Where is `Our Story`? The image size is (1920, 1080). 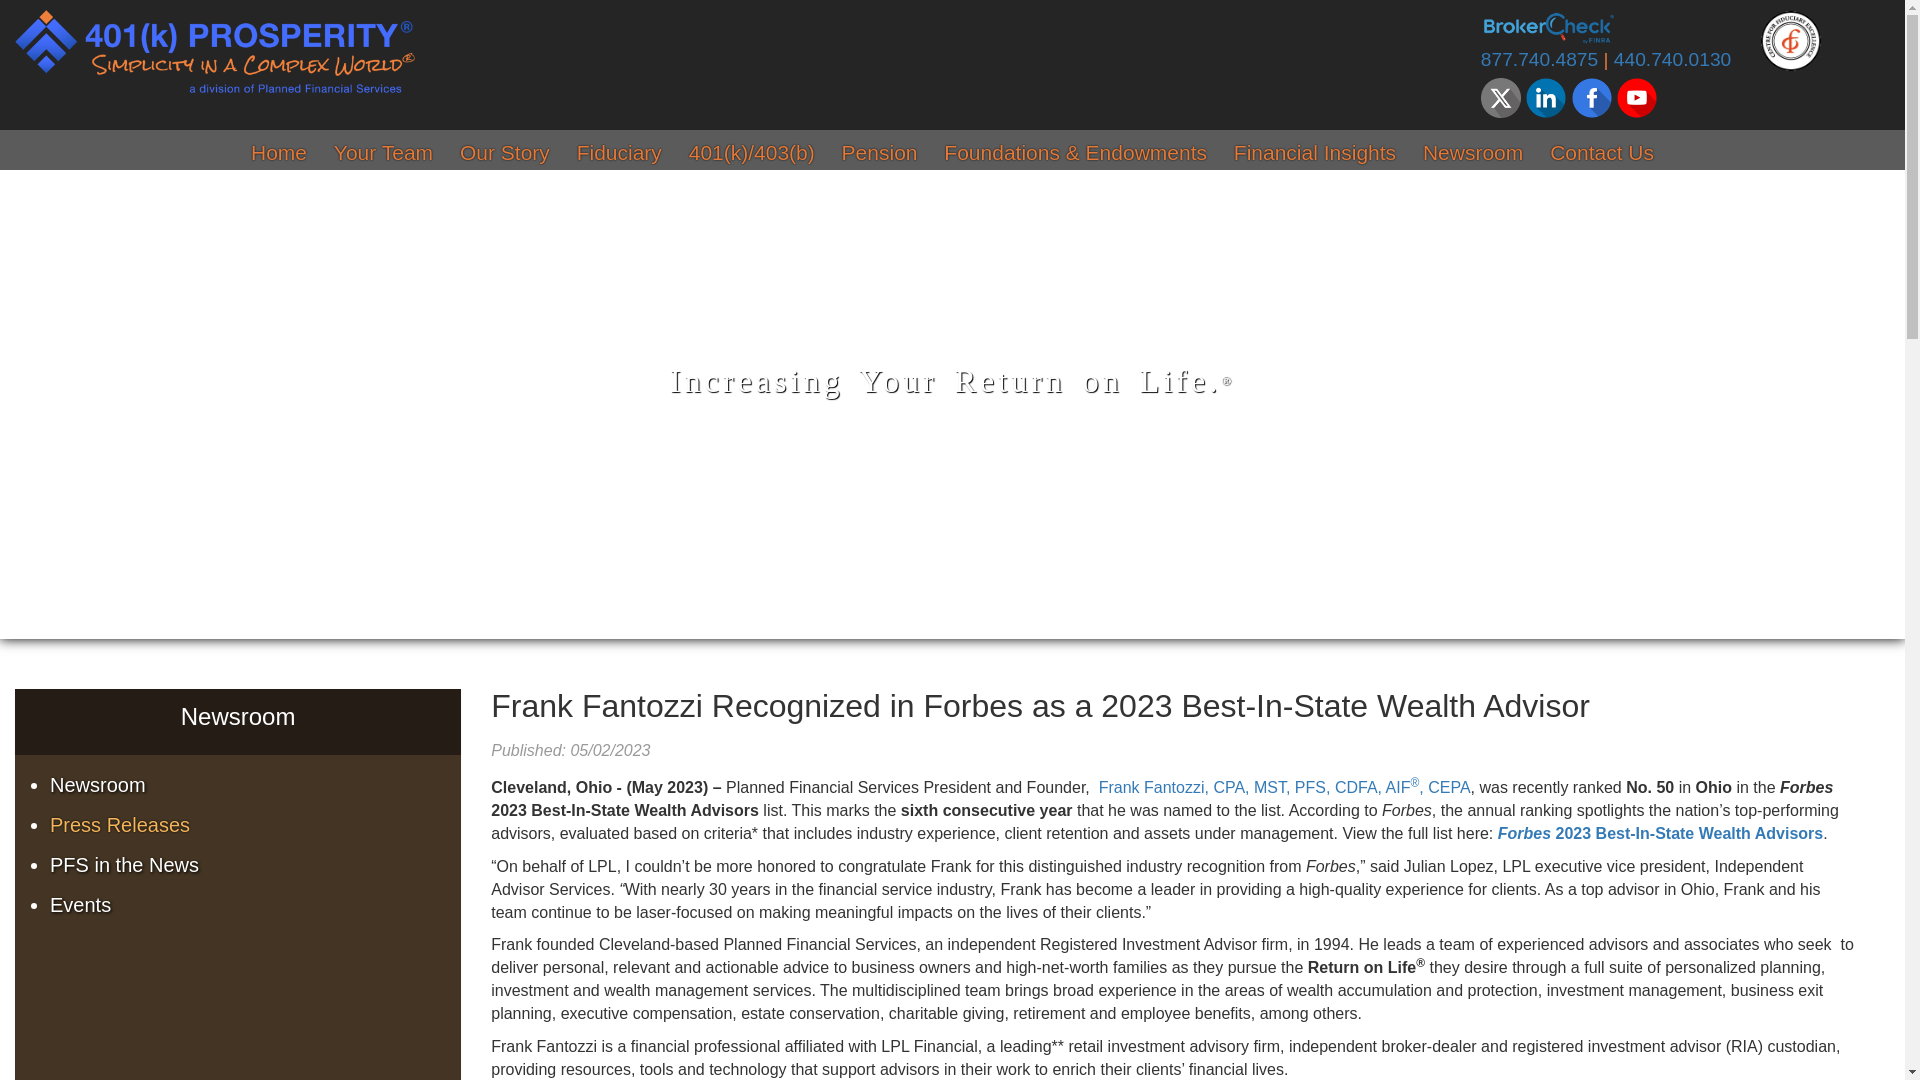 Our Story is located at coordinates (505, 156).